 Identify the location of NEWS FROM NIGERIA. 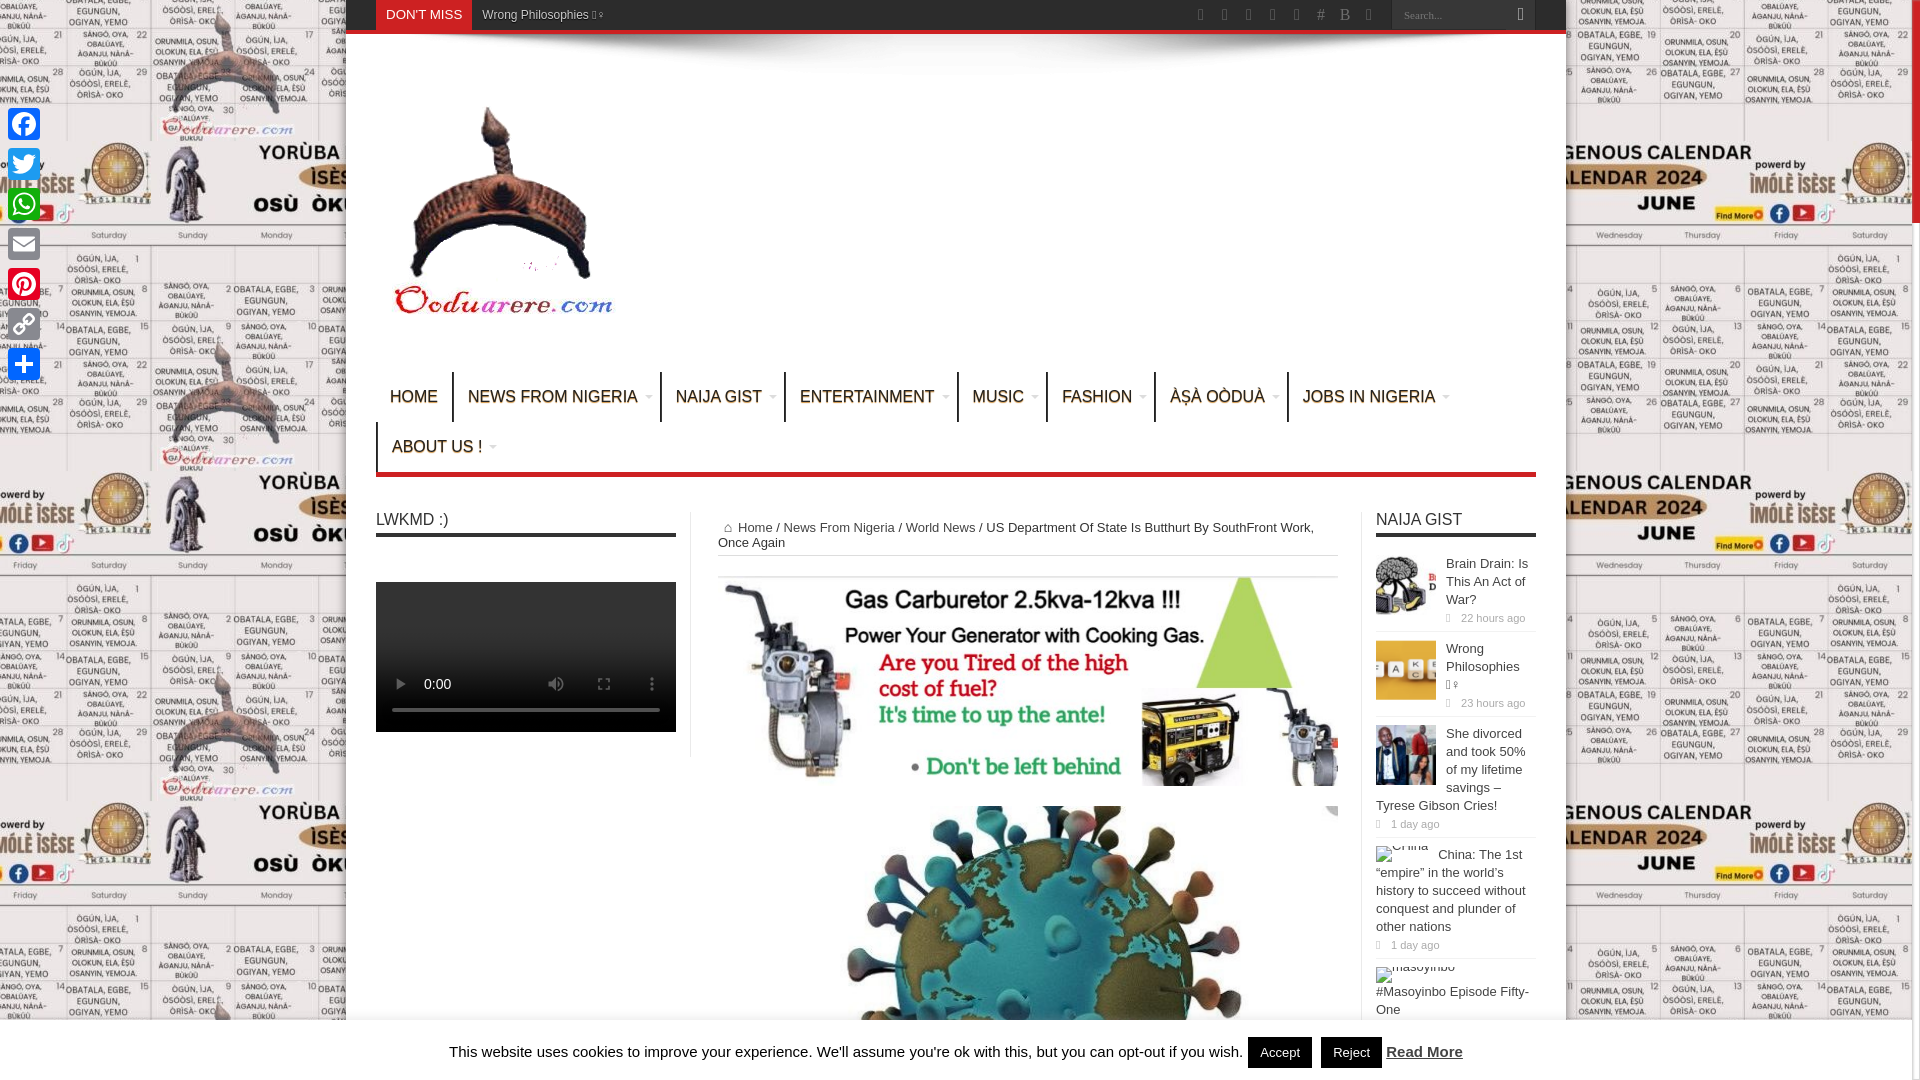
(556, 396).